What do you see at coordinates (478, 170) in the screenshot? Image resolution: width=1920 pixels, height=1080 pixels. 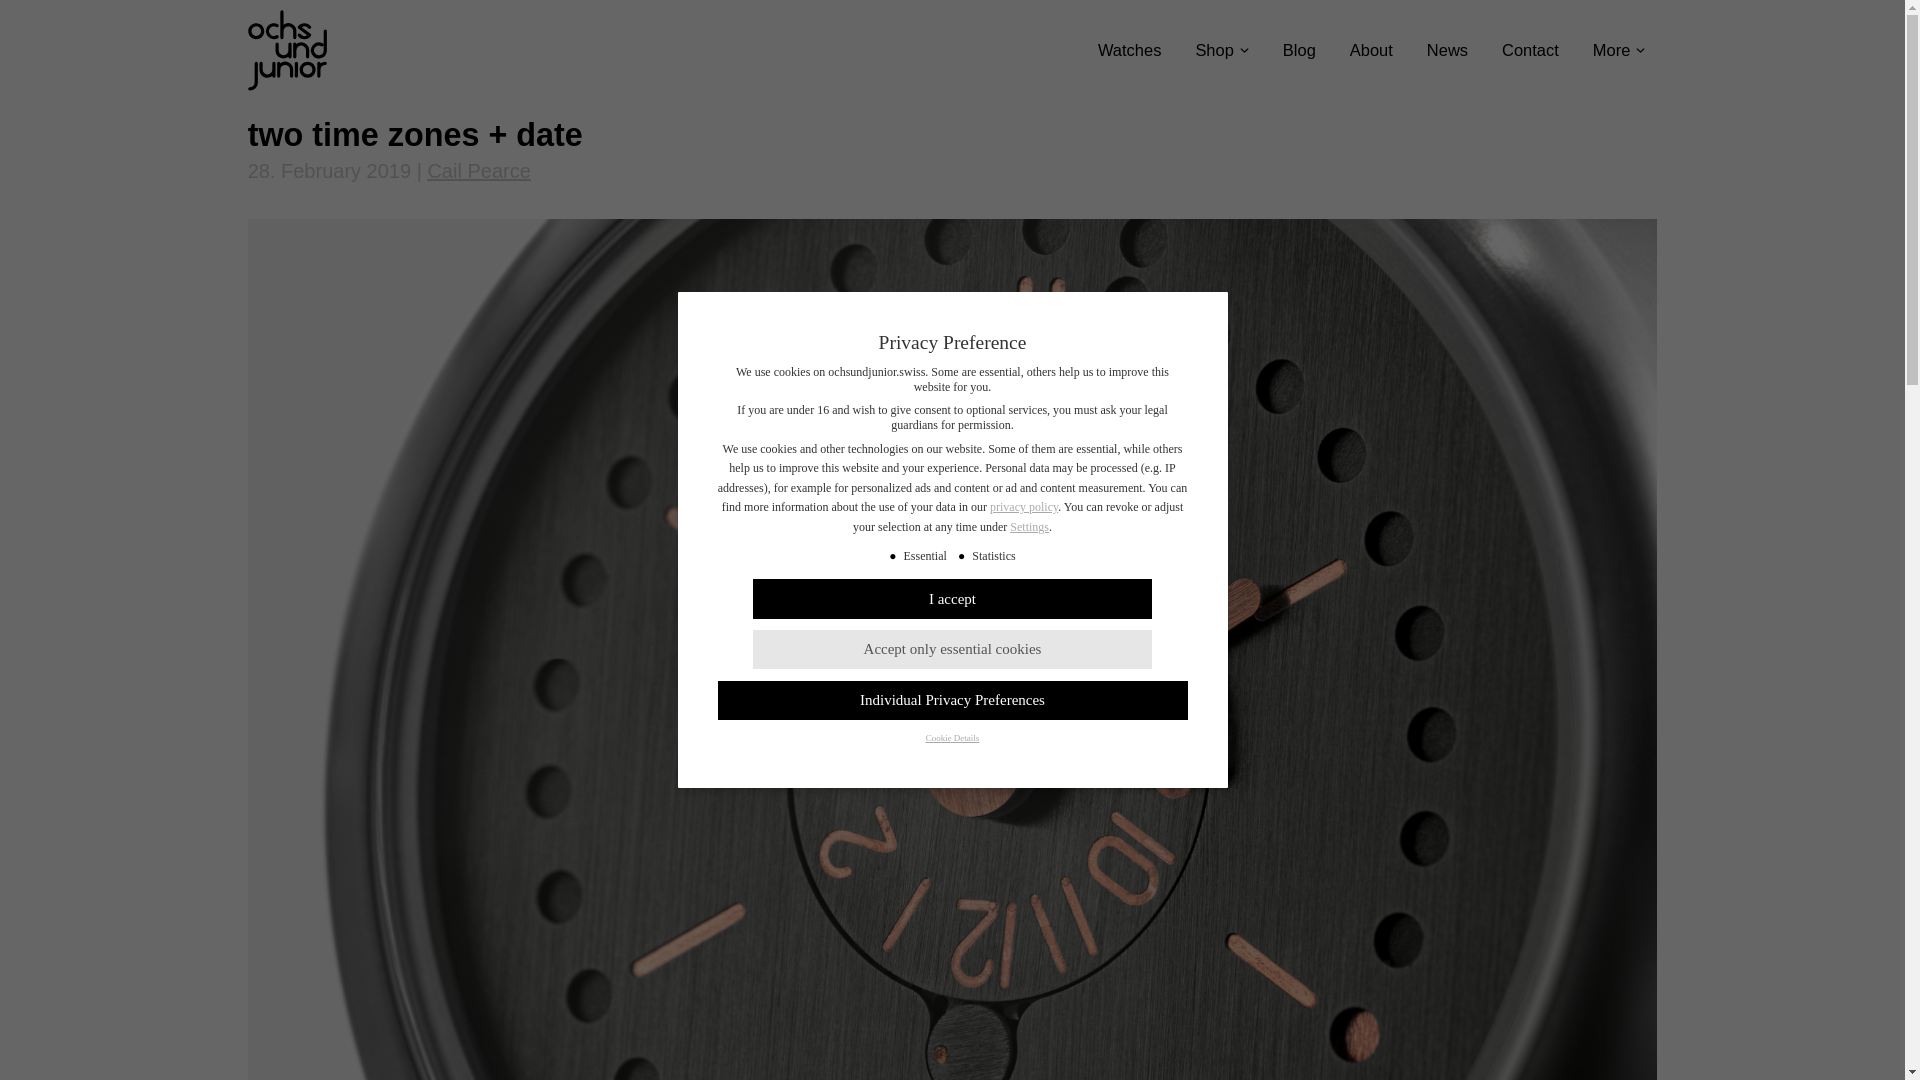 I see `Cail Pearce` at bounding box center [478, 170].